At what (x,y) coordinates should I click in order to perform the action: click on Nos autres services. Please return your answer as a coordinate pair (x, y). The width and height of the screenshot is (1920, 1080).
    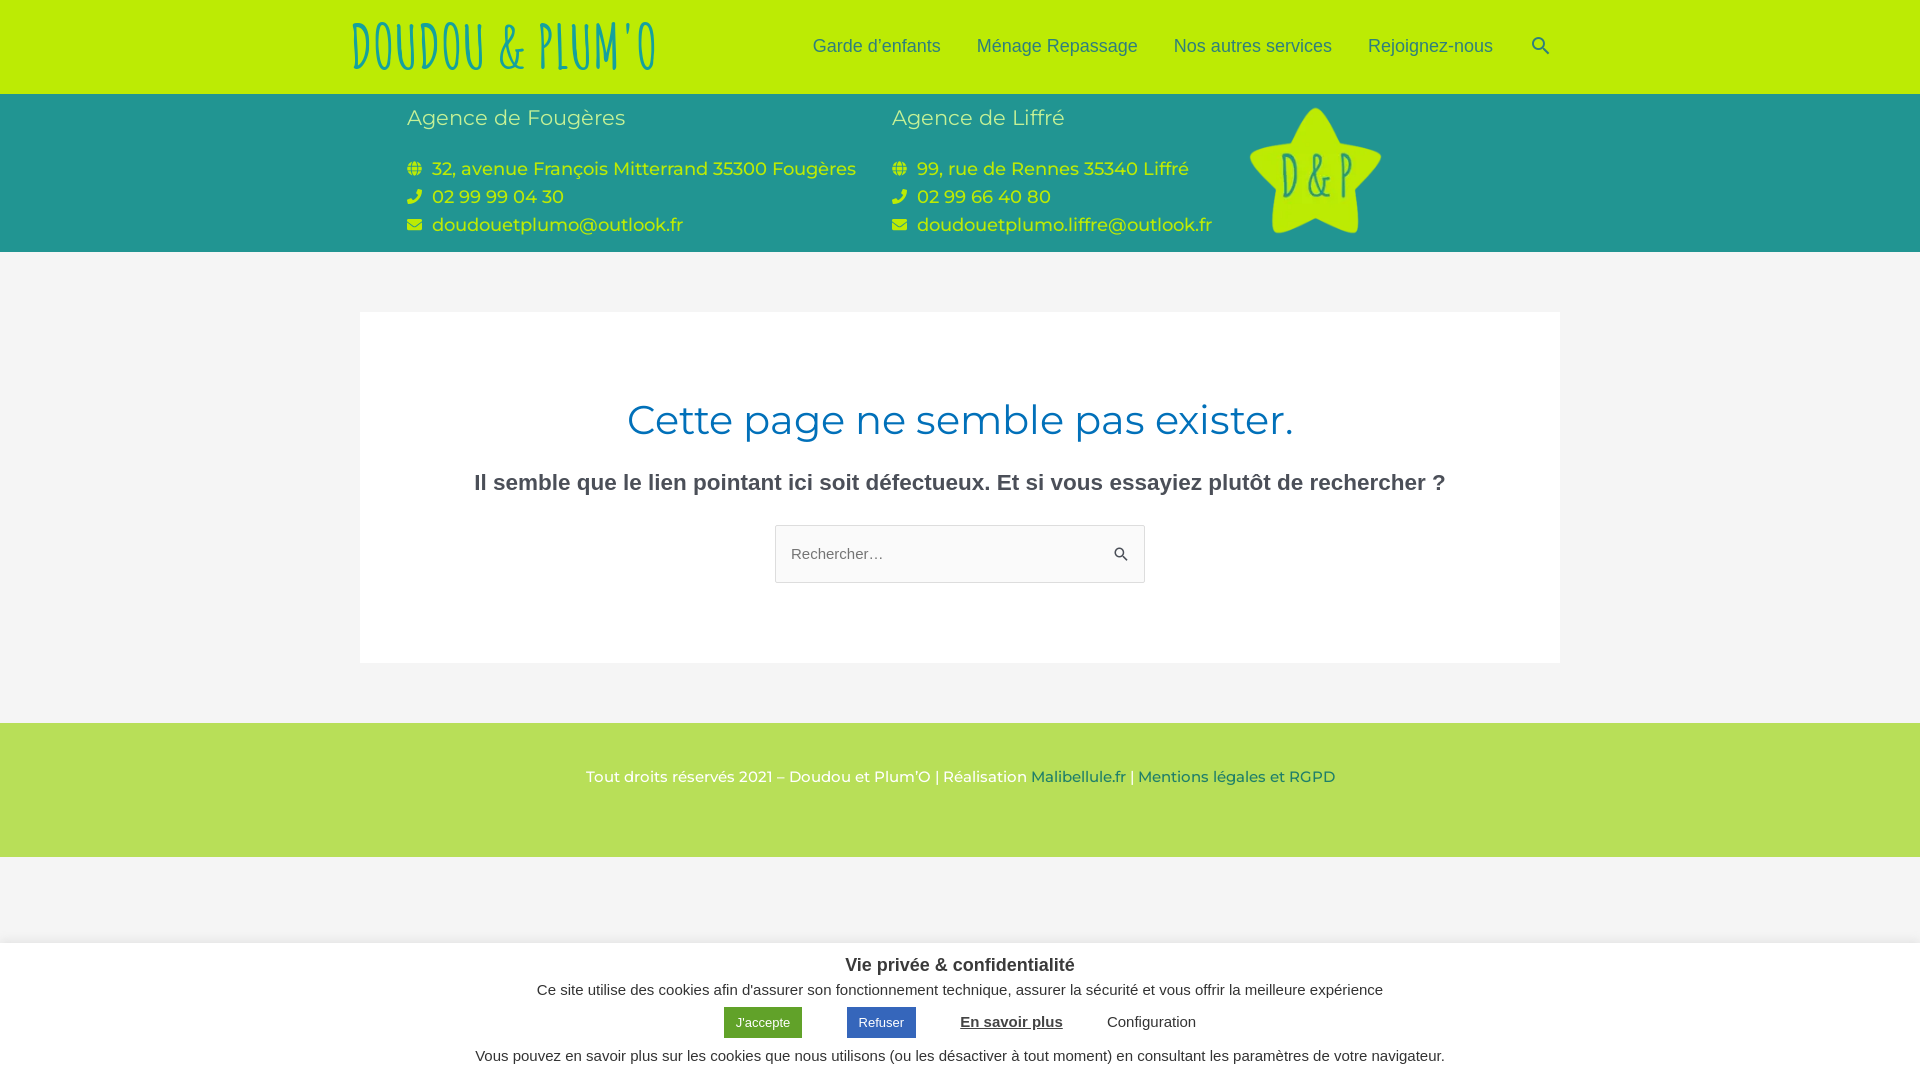
    Looking at the image, I should click on (1253, 46).